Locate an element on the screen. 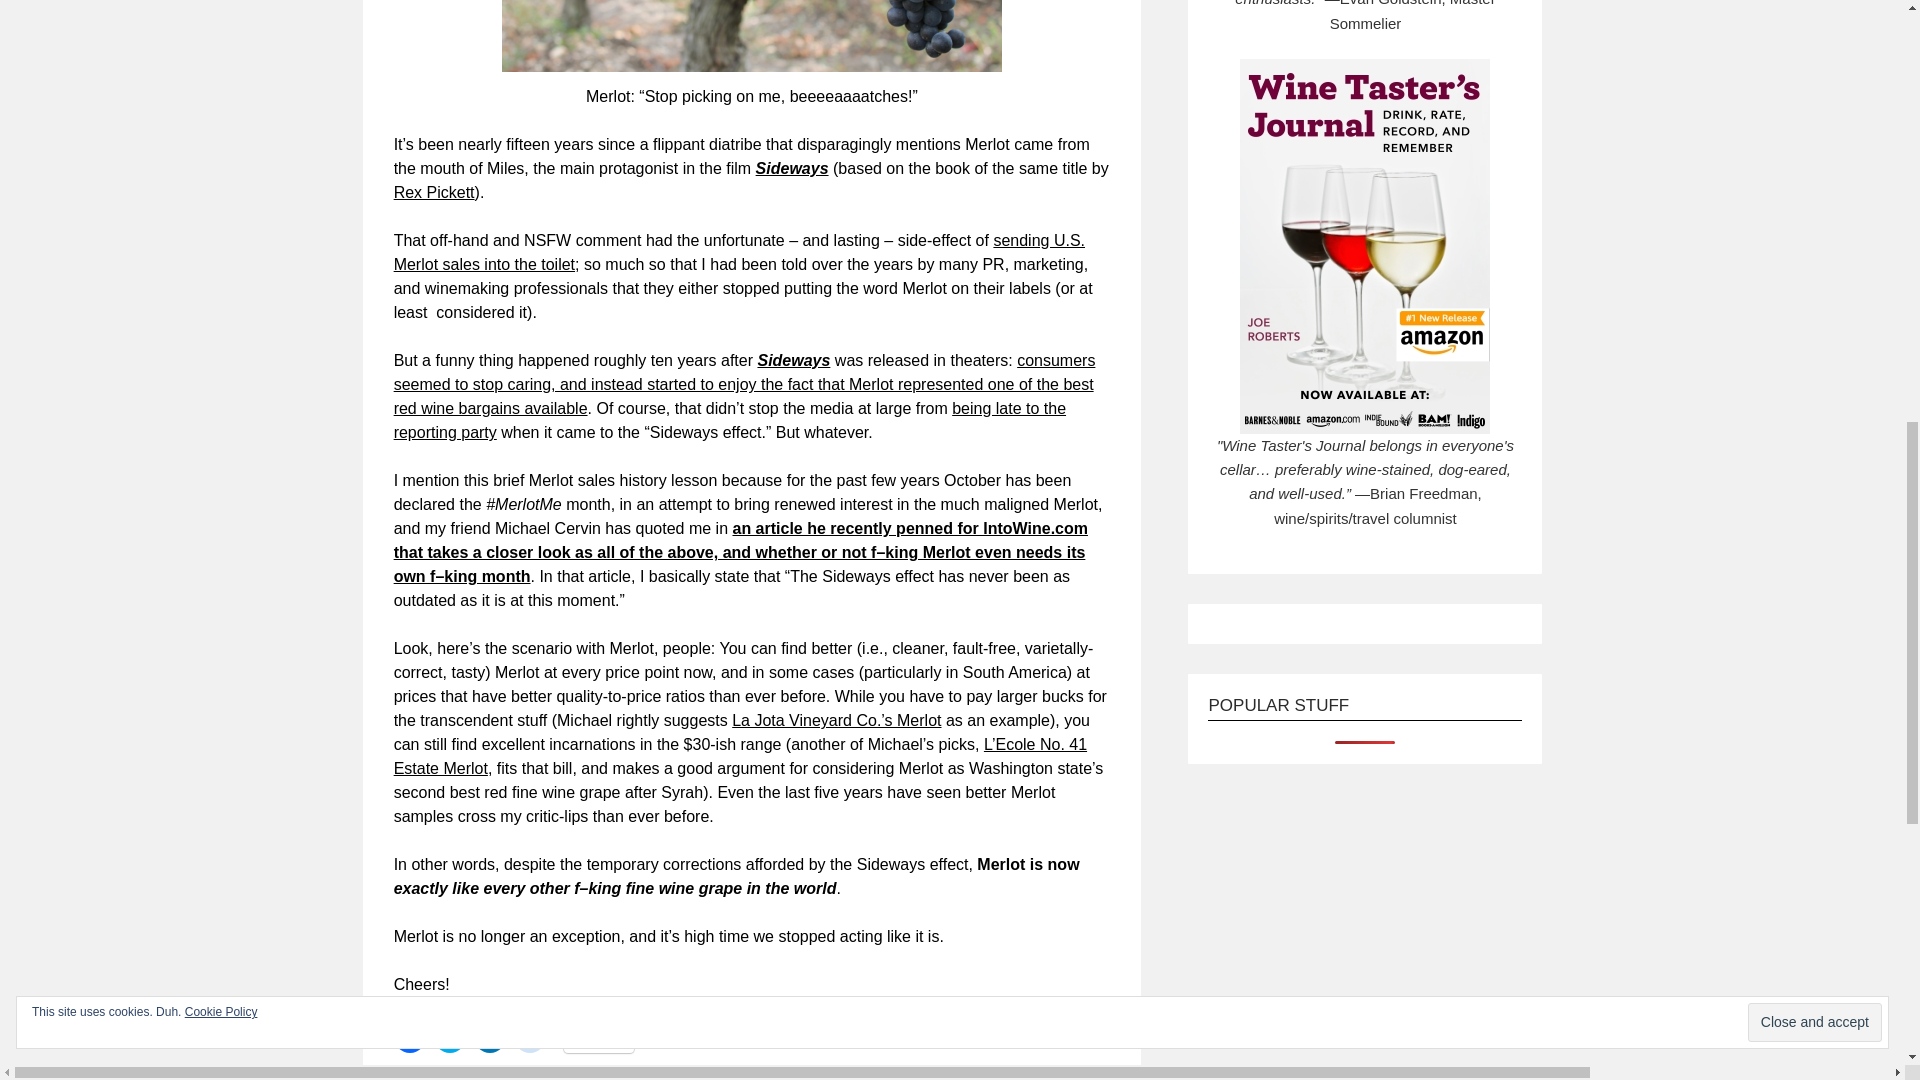  Rex Pickett is located at coordinates (434, 192).